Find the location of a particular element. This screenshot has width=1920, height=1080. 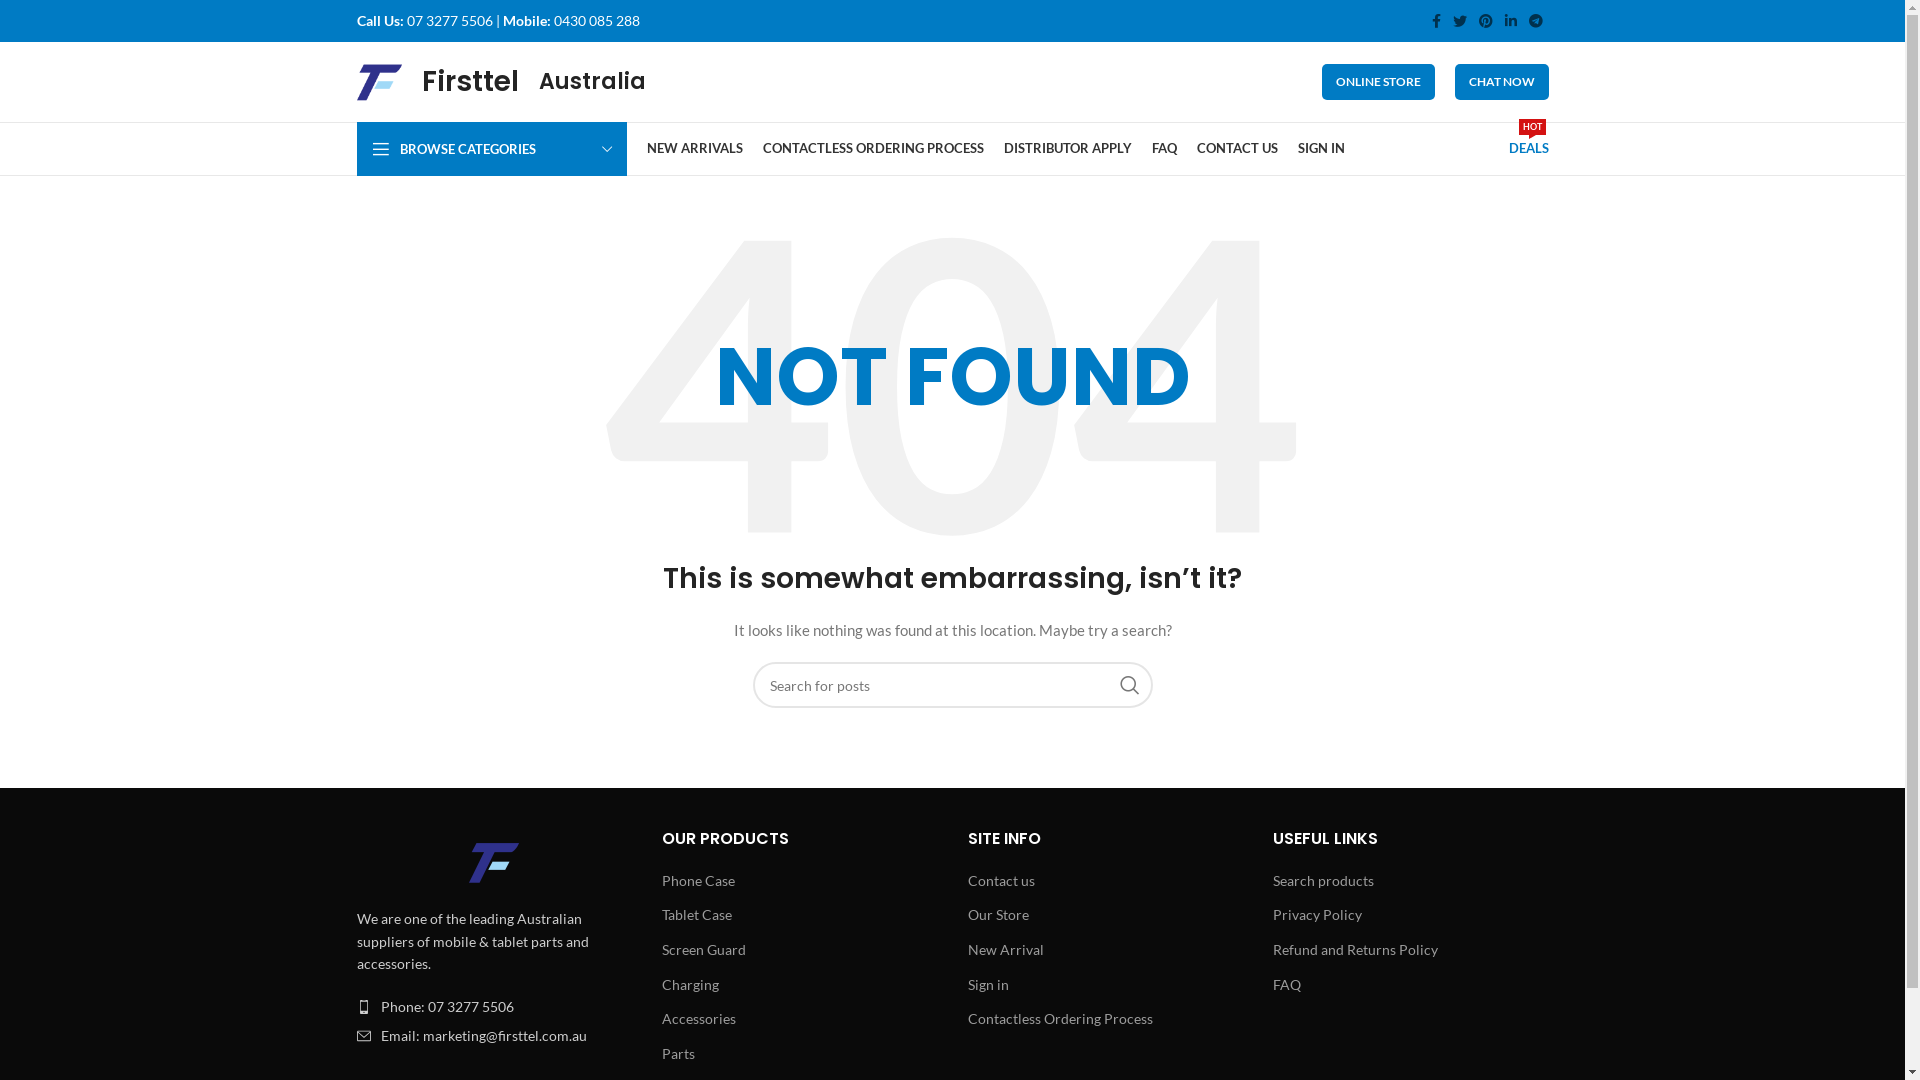

New Arrival is located at coordinates (1007, 950).